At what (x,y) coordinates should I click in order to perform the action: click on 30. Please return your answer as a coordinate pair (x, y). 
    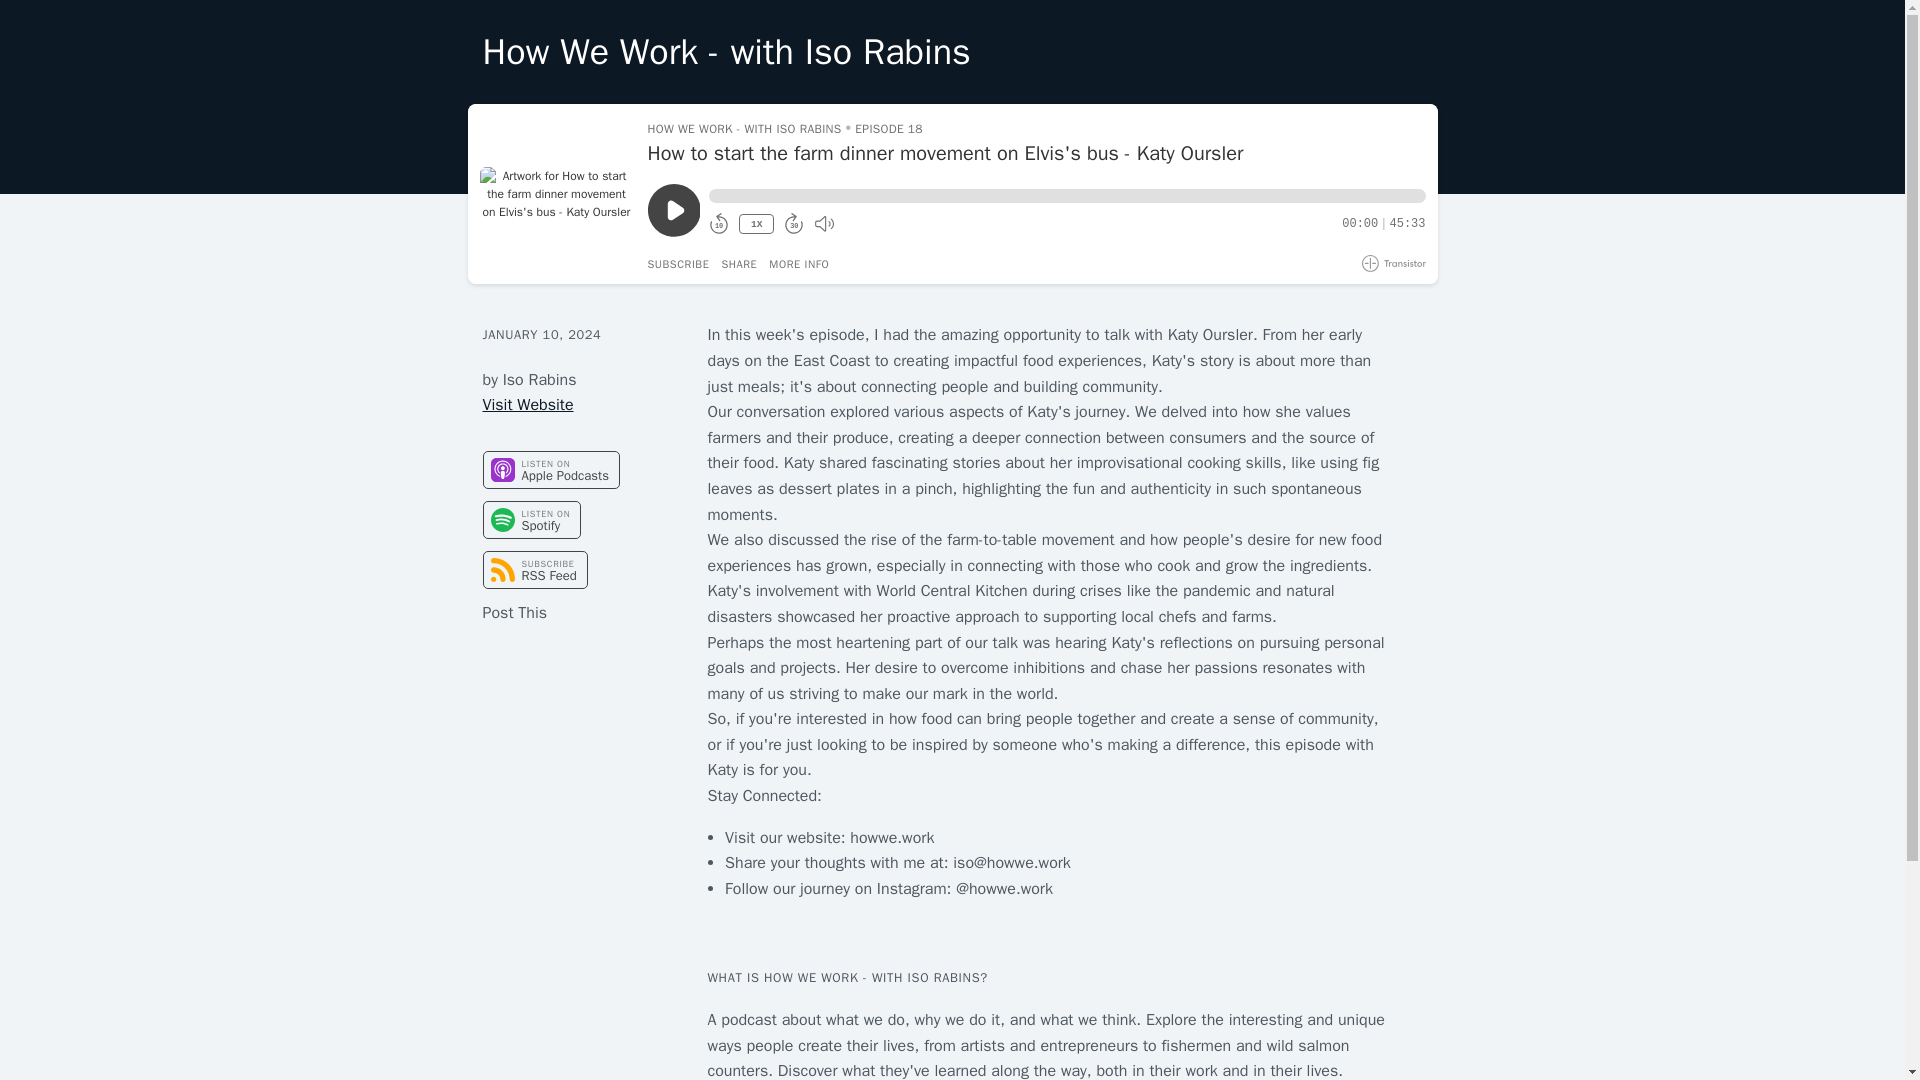
    Looking at the image, I should click on (794, 224).